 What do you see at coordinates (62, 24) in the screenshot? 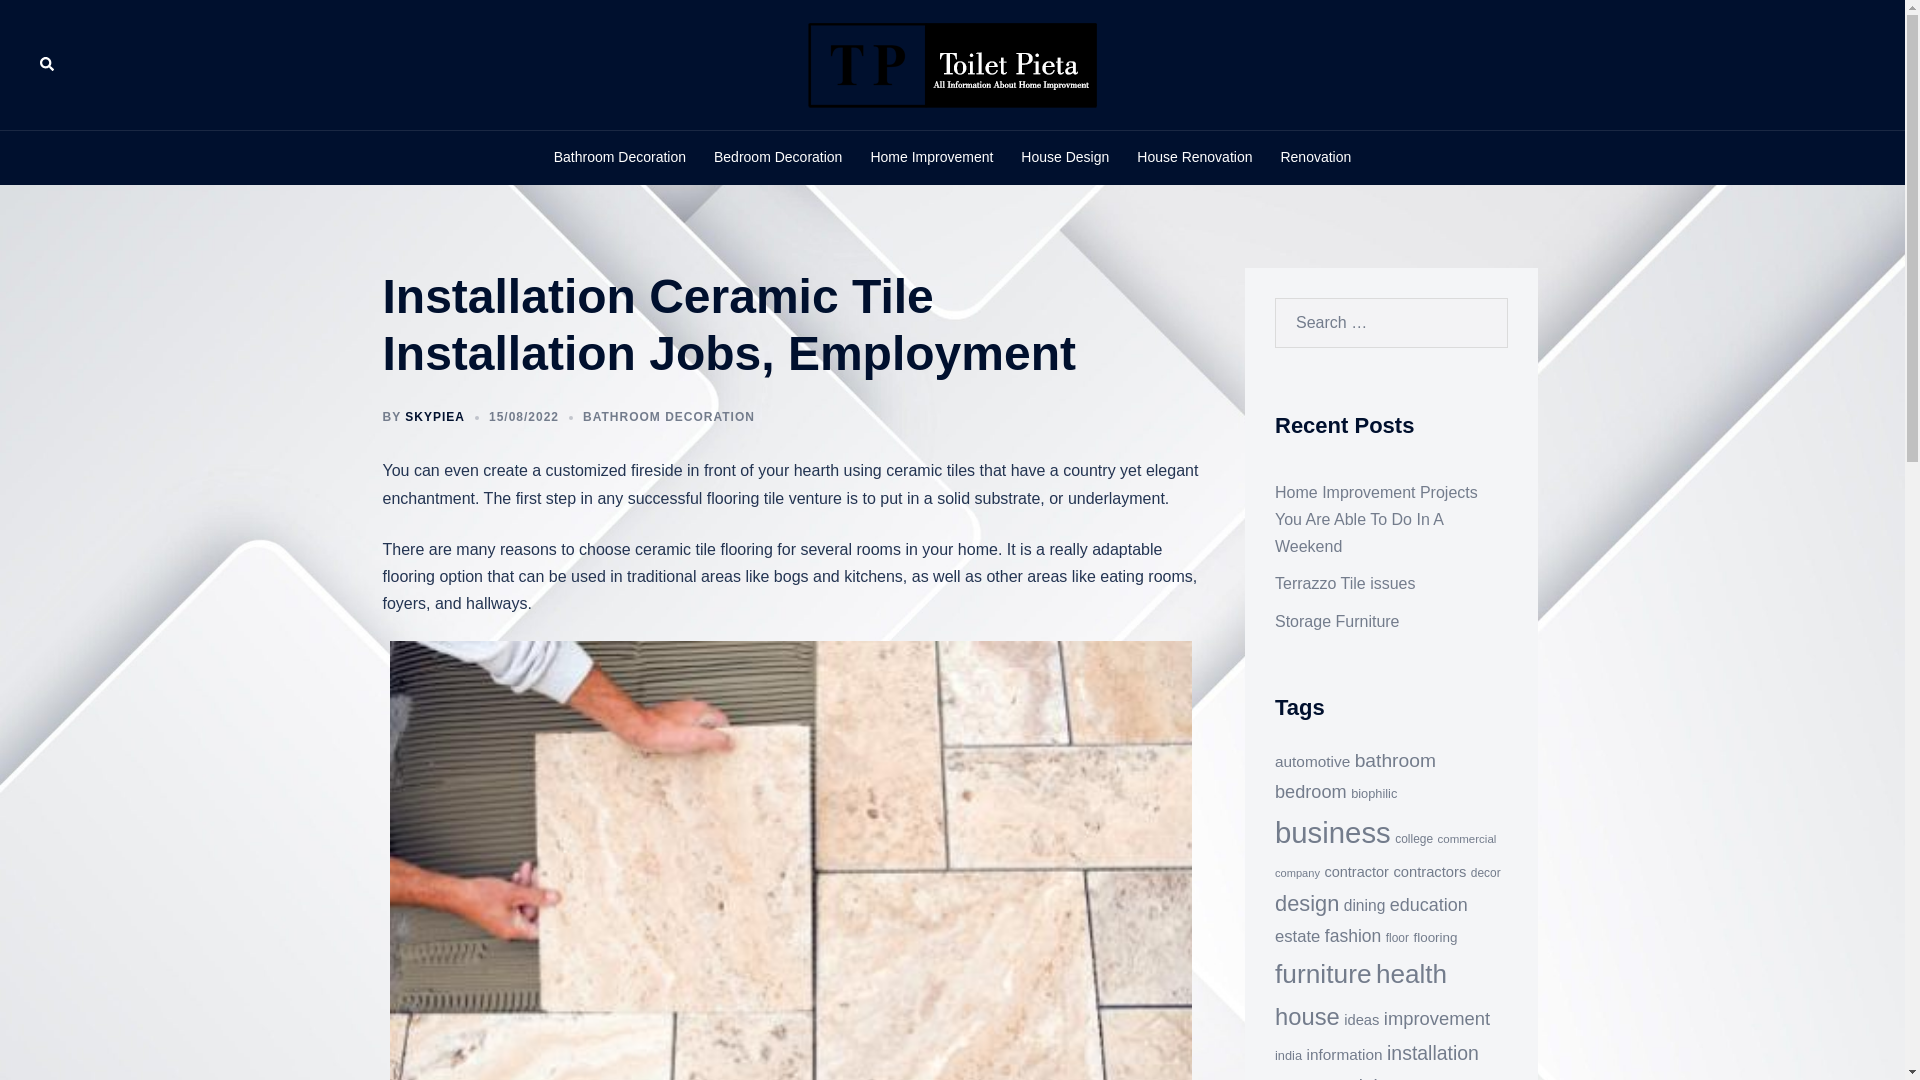
I see `Search` at bounding box center [62, 24].